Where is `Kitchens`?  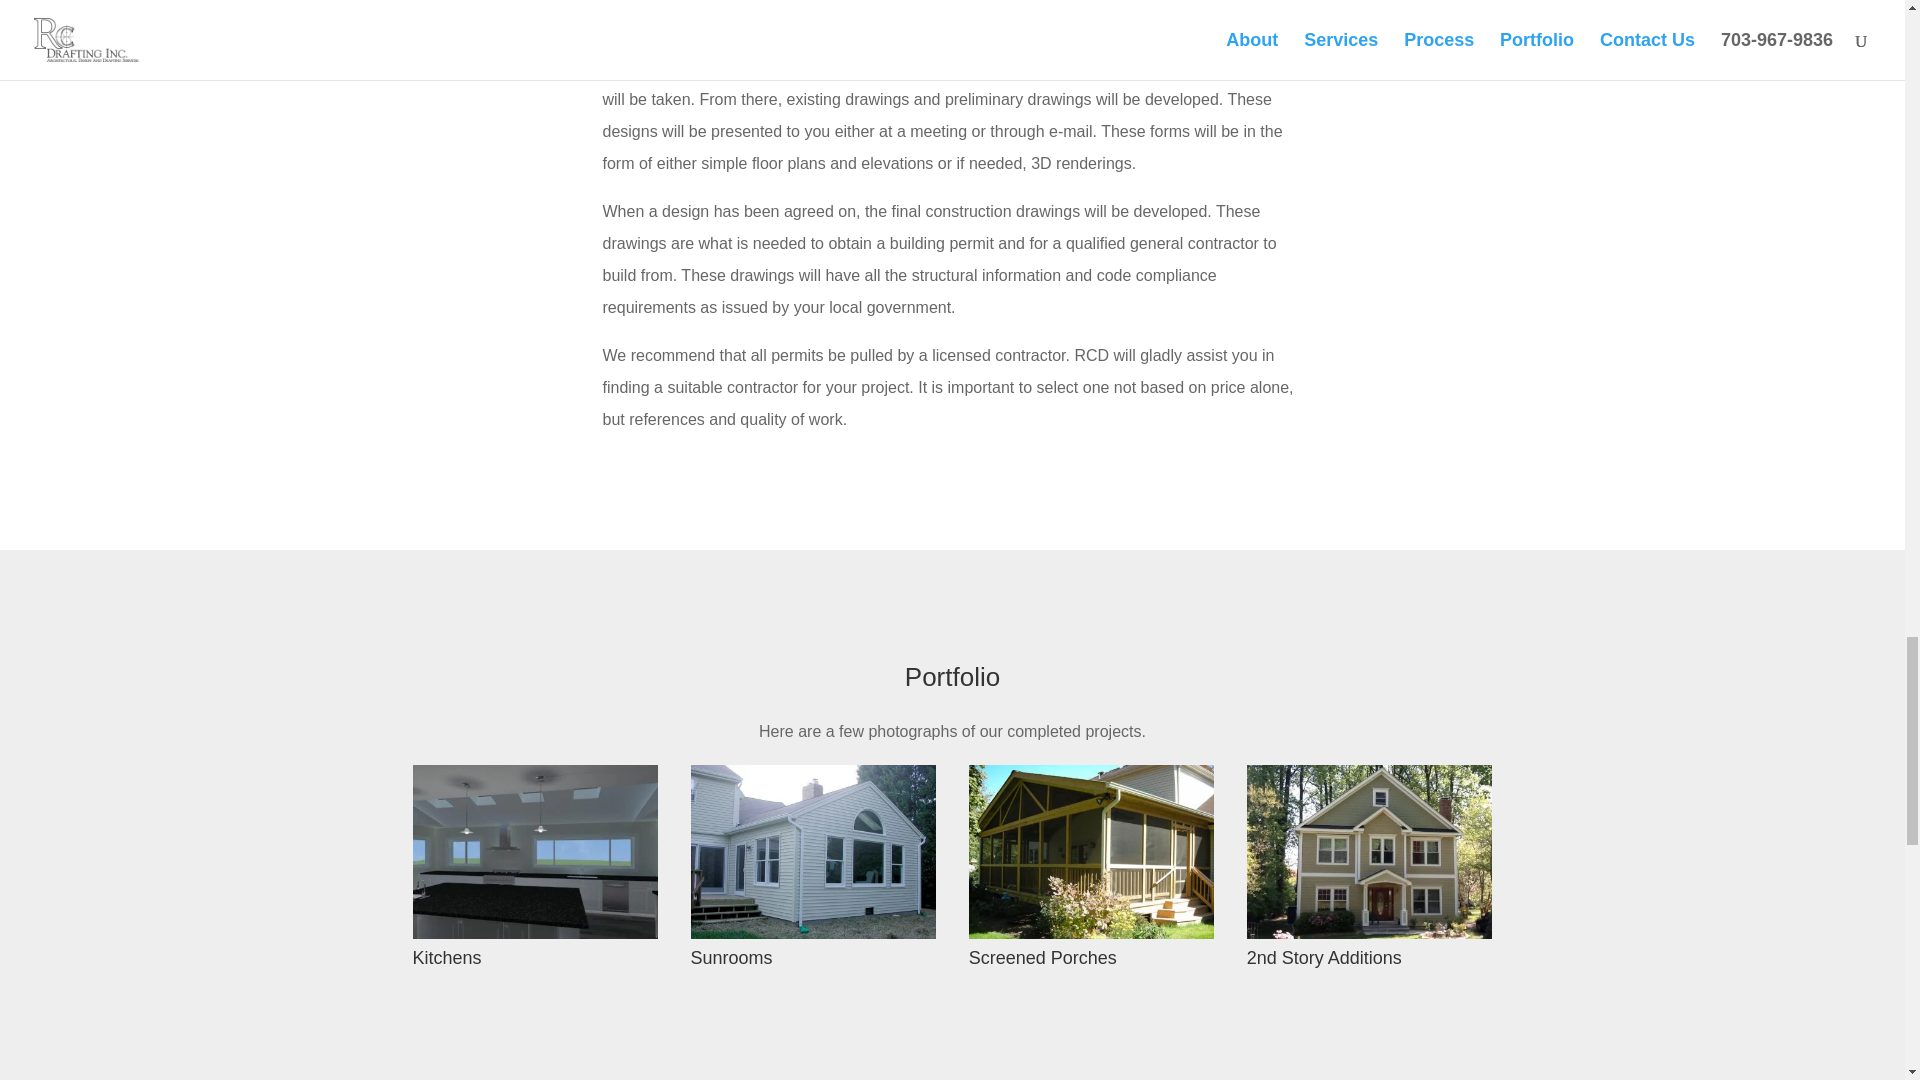 Kitchens is located at coordinates (535, 851).